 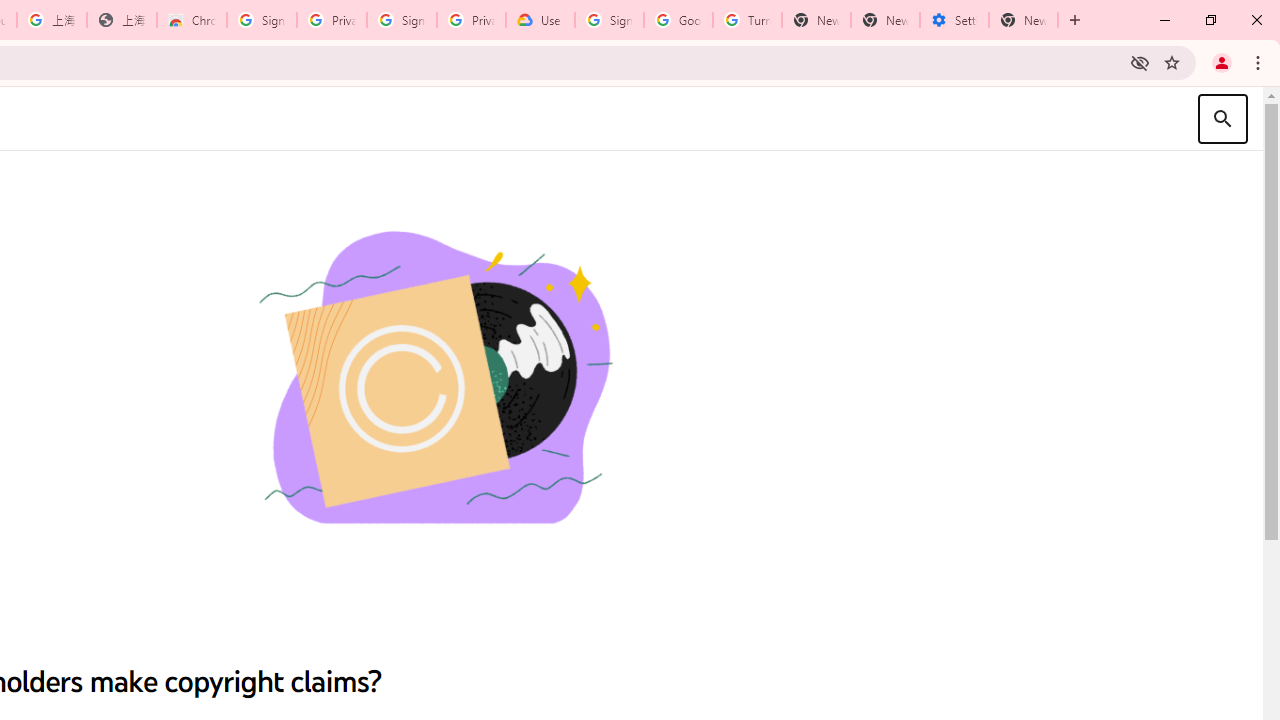 What do you see at coordinates (192, 20) in the screenshot?
I see `Chrome Web Store - Color themes by Chrome` at bounding box center [192, 20].